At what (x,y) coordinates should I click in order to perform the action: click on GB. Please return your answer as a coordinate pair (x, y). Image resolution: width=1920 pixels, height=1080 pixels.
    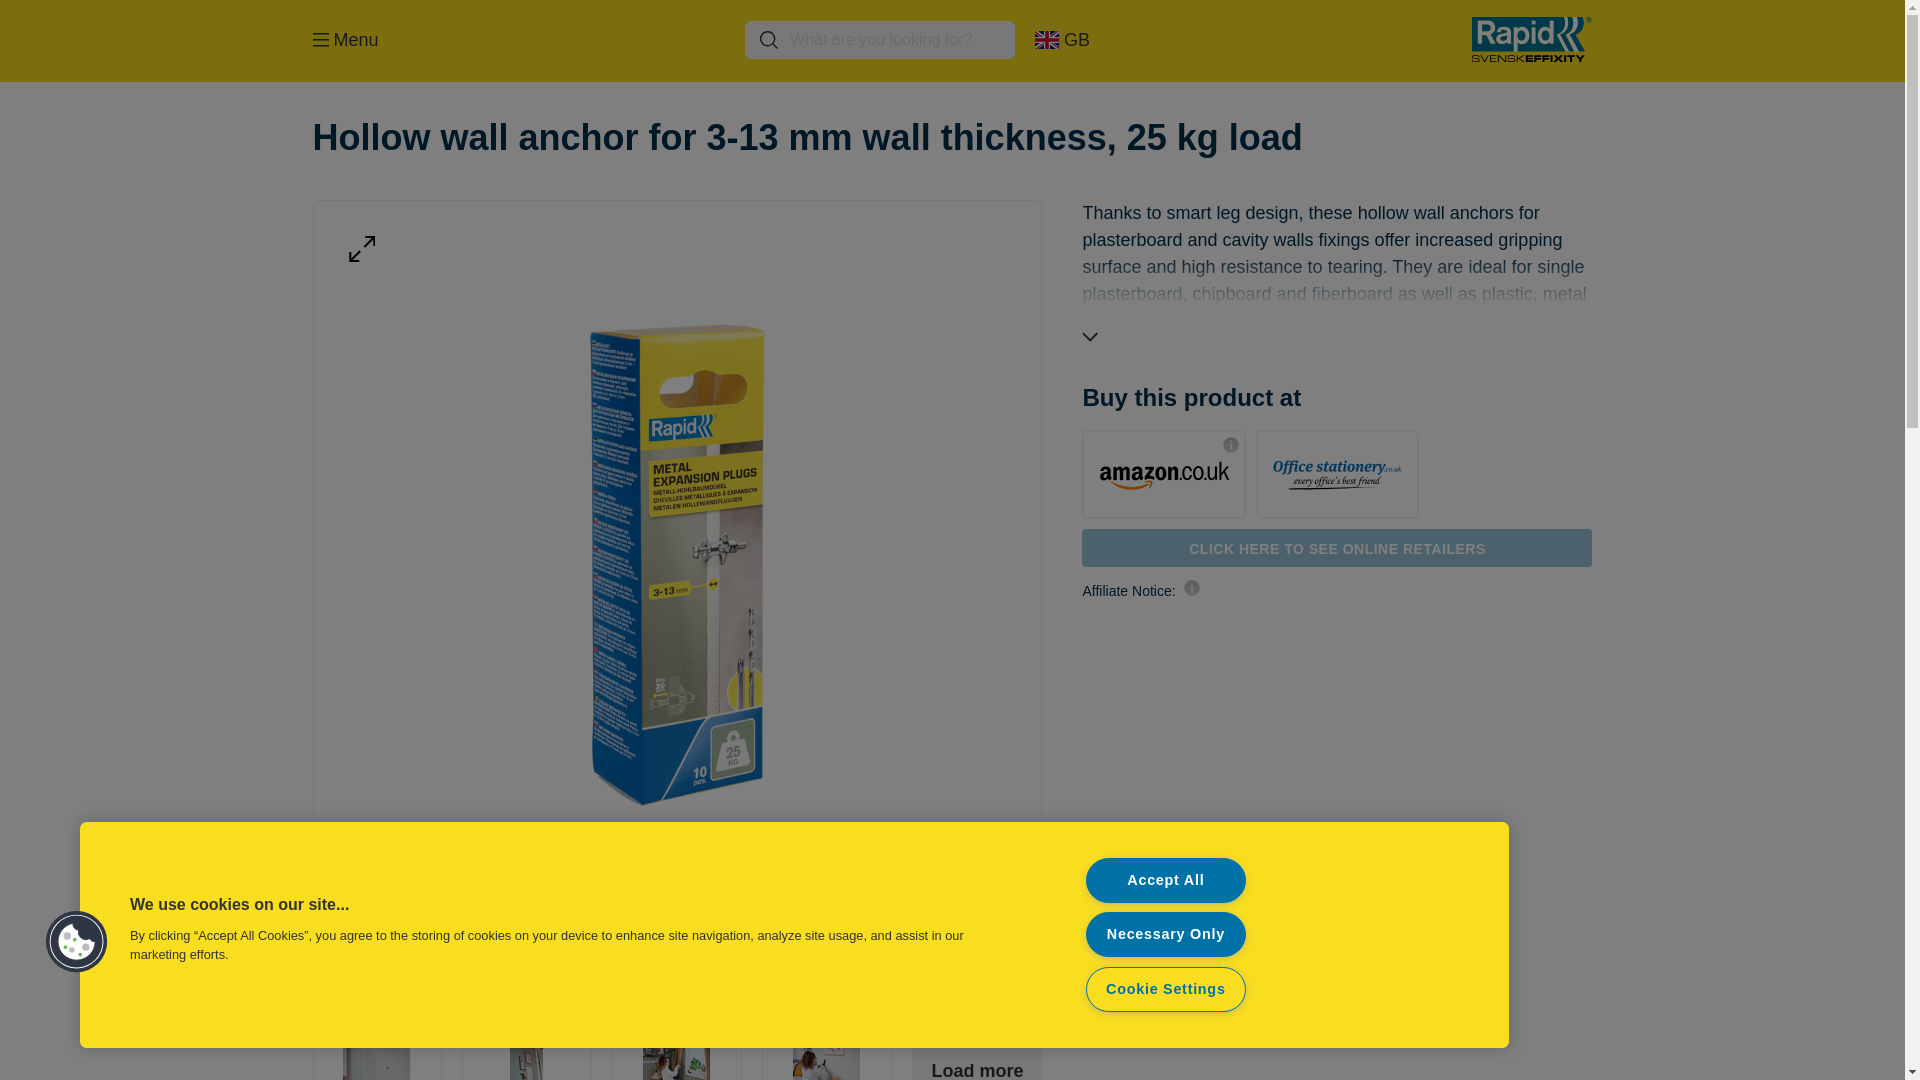
    Looking at the image, I should click on (1070, 40).